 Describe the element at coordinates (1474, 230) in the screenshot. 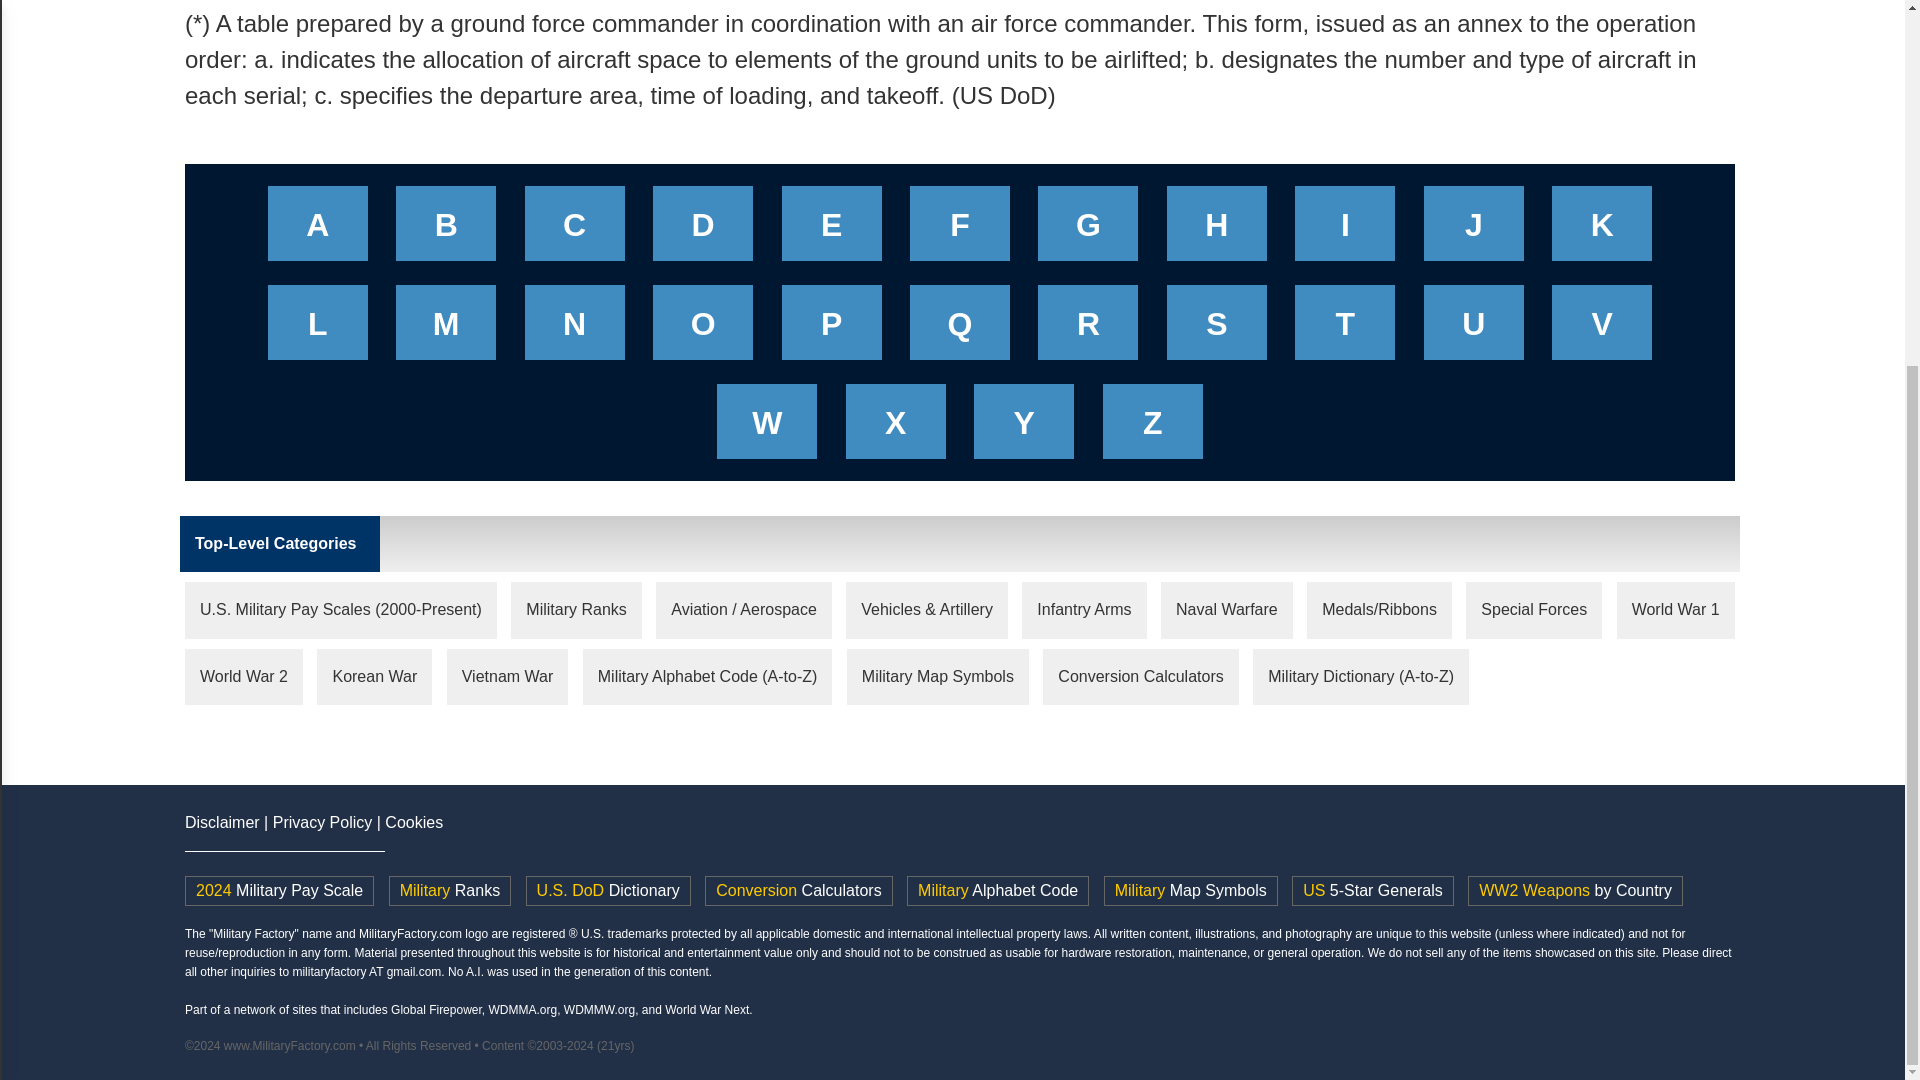

I see `J` at that location.